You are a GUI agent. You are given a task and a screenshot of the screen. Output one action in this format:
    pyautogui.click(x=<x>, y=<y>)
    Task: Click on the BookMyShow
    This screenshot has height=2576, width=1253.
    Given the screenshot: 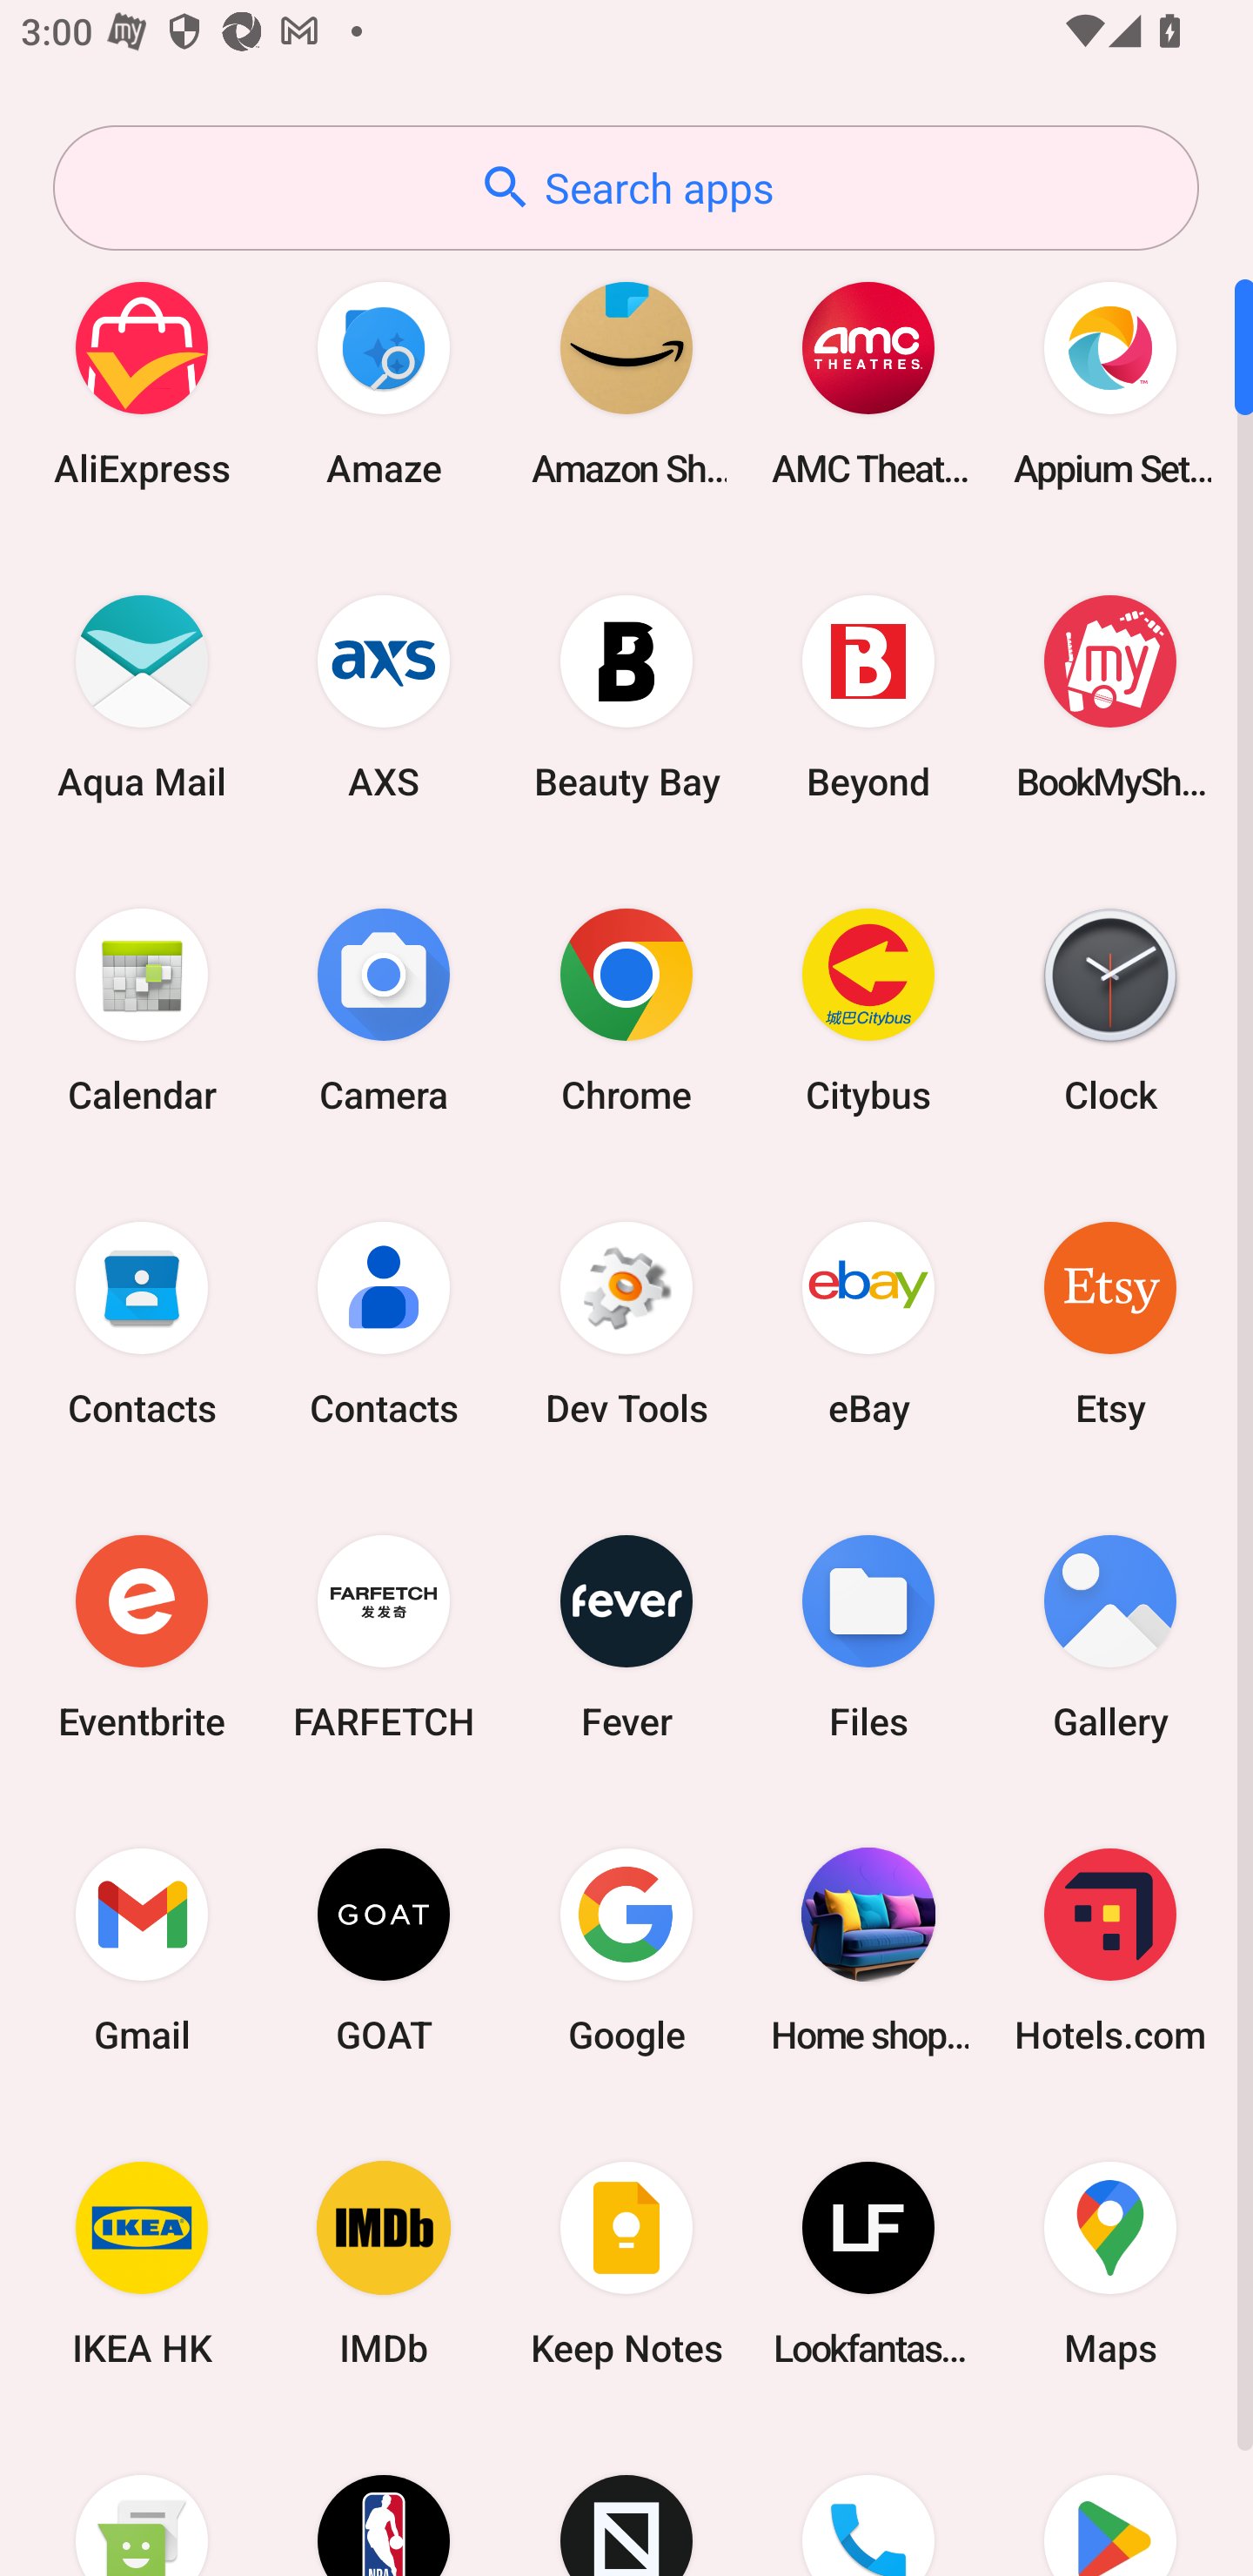 What is the action you would take?
    pyautogui.click(x=1110, y=696)
    